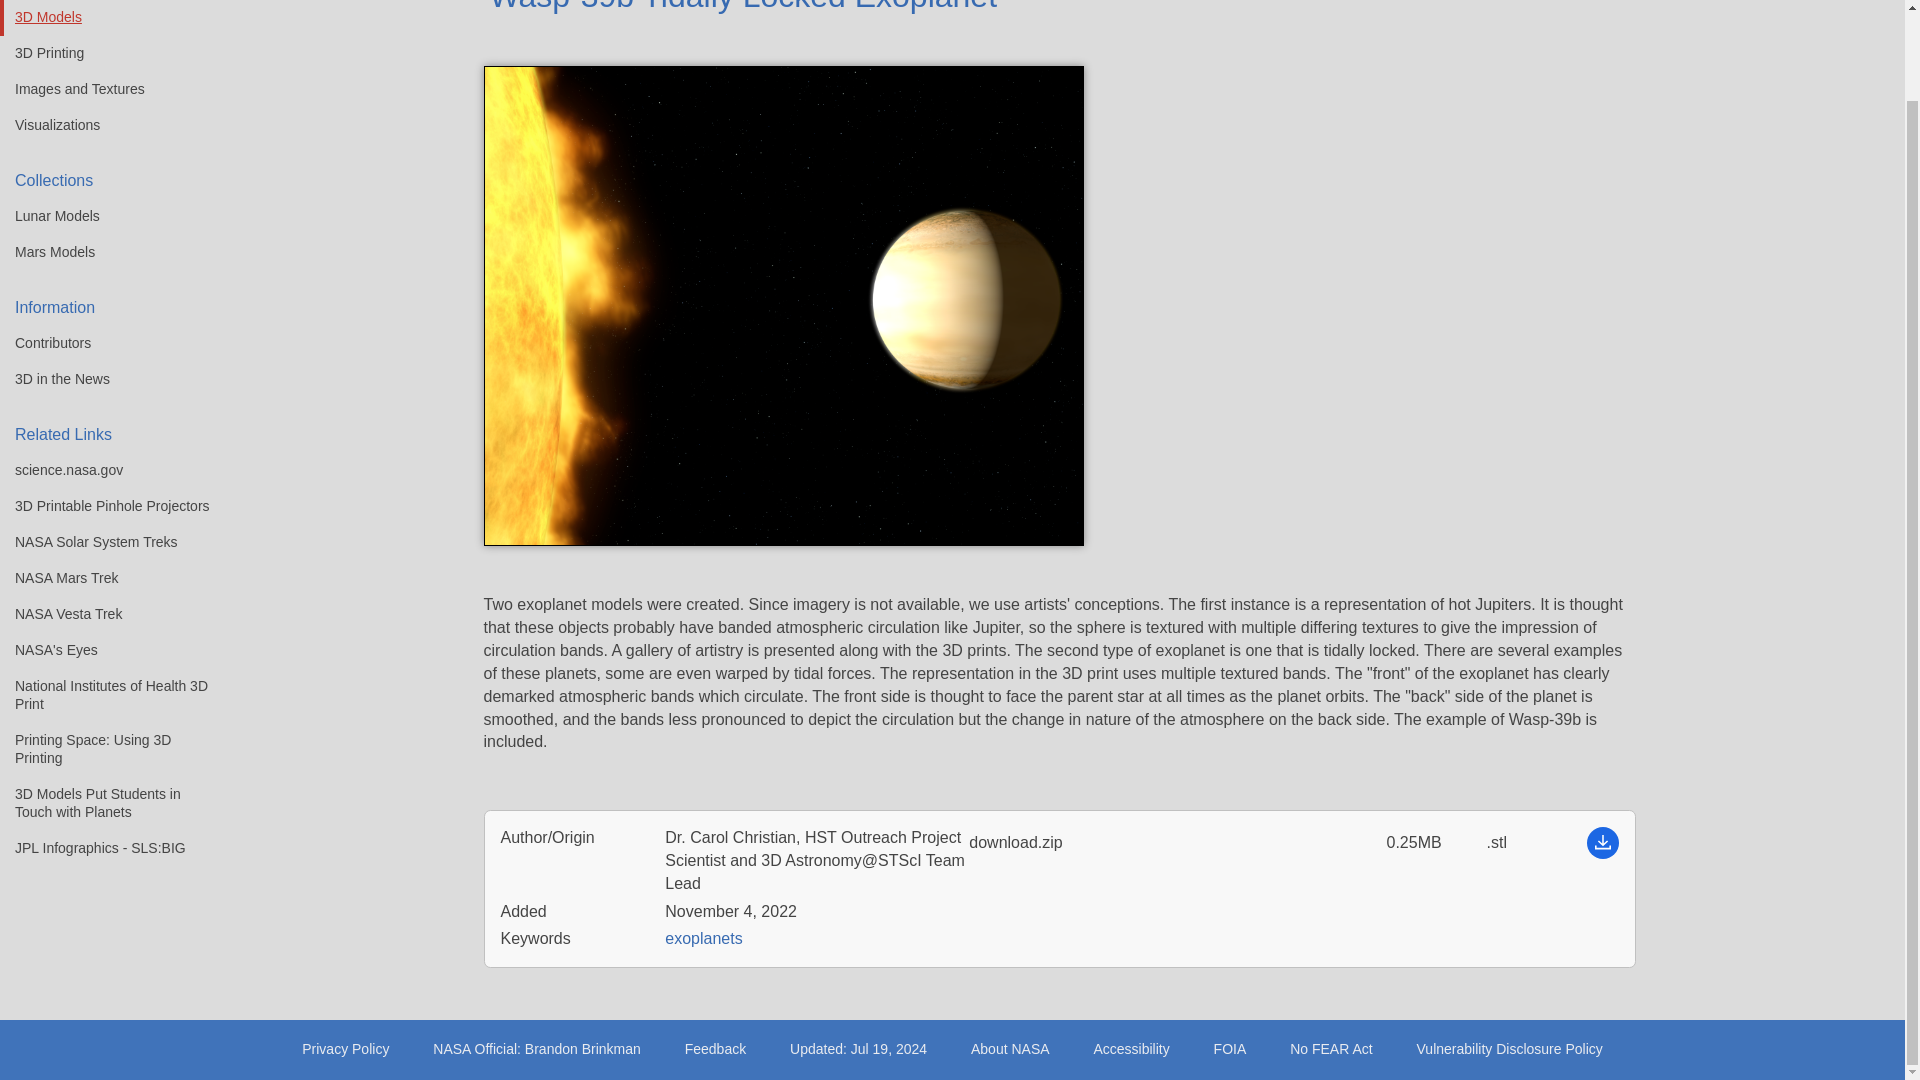  I want to click on Printing Space: Using 3D Printing, so click(104, 749).